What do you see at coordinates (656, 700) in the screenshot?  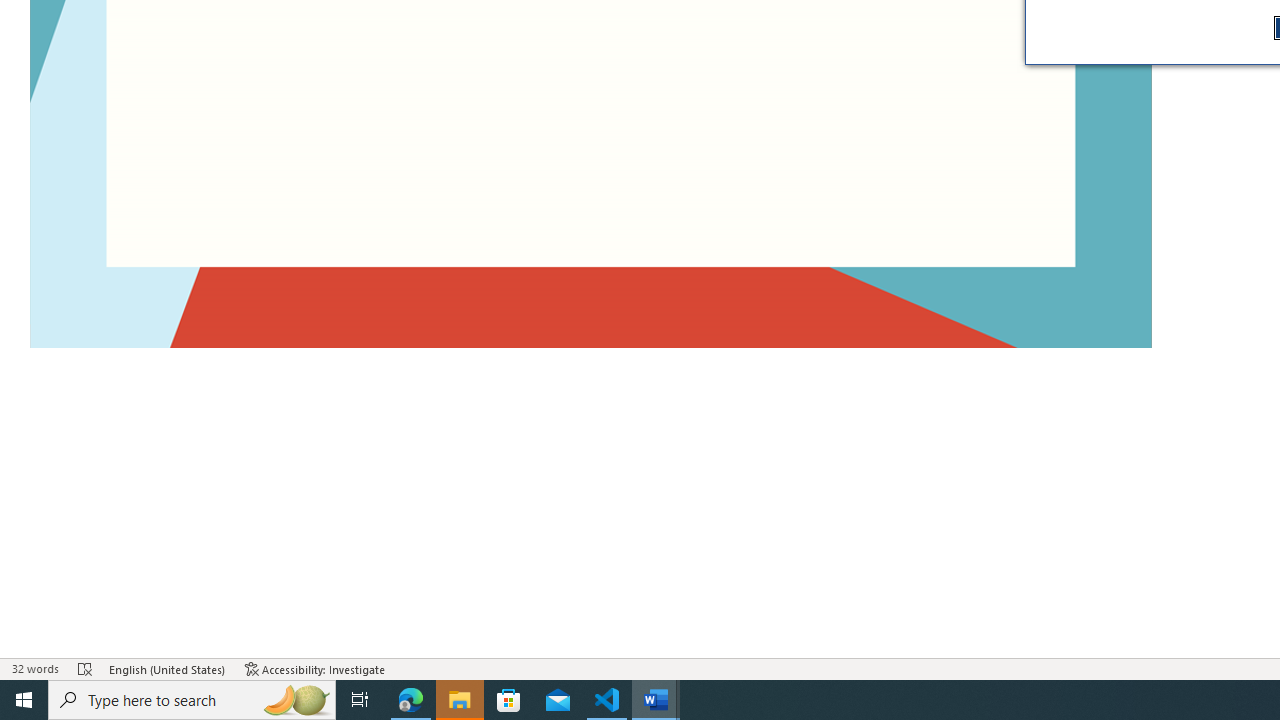 I see `Word - 2 running windows` at bounding box center [656, 700].